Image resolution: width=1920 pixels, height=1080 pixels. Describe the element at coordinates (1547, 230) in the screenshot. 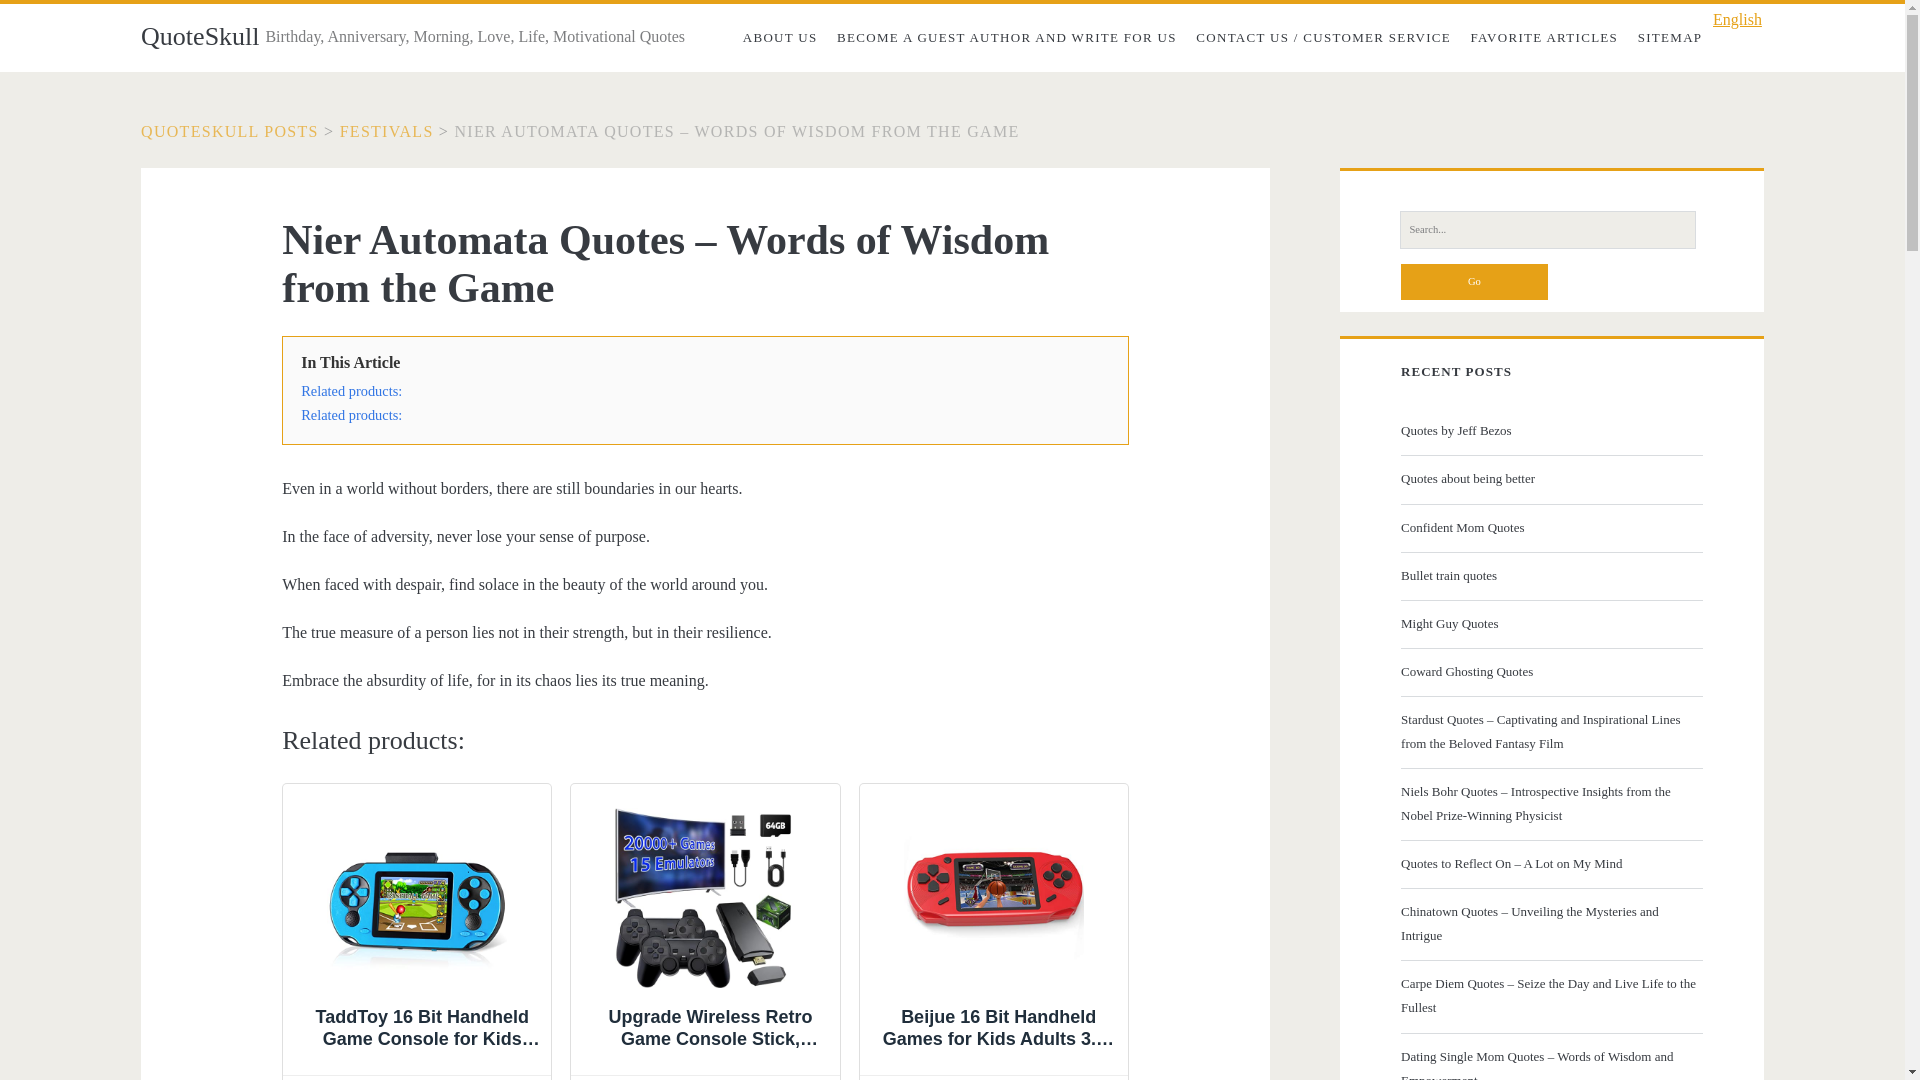

I see `Search for:` at that location.